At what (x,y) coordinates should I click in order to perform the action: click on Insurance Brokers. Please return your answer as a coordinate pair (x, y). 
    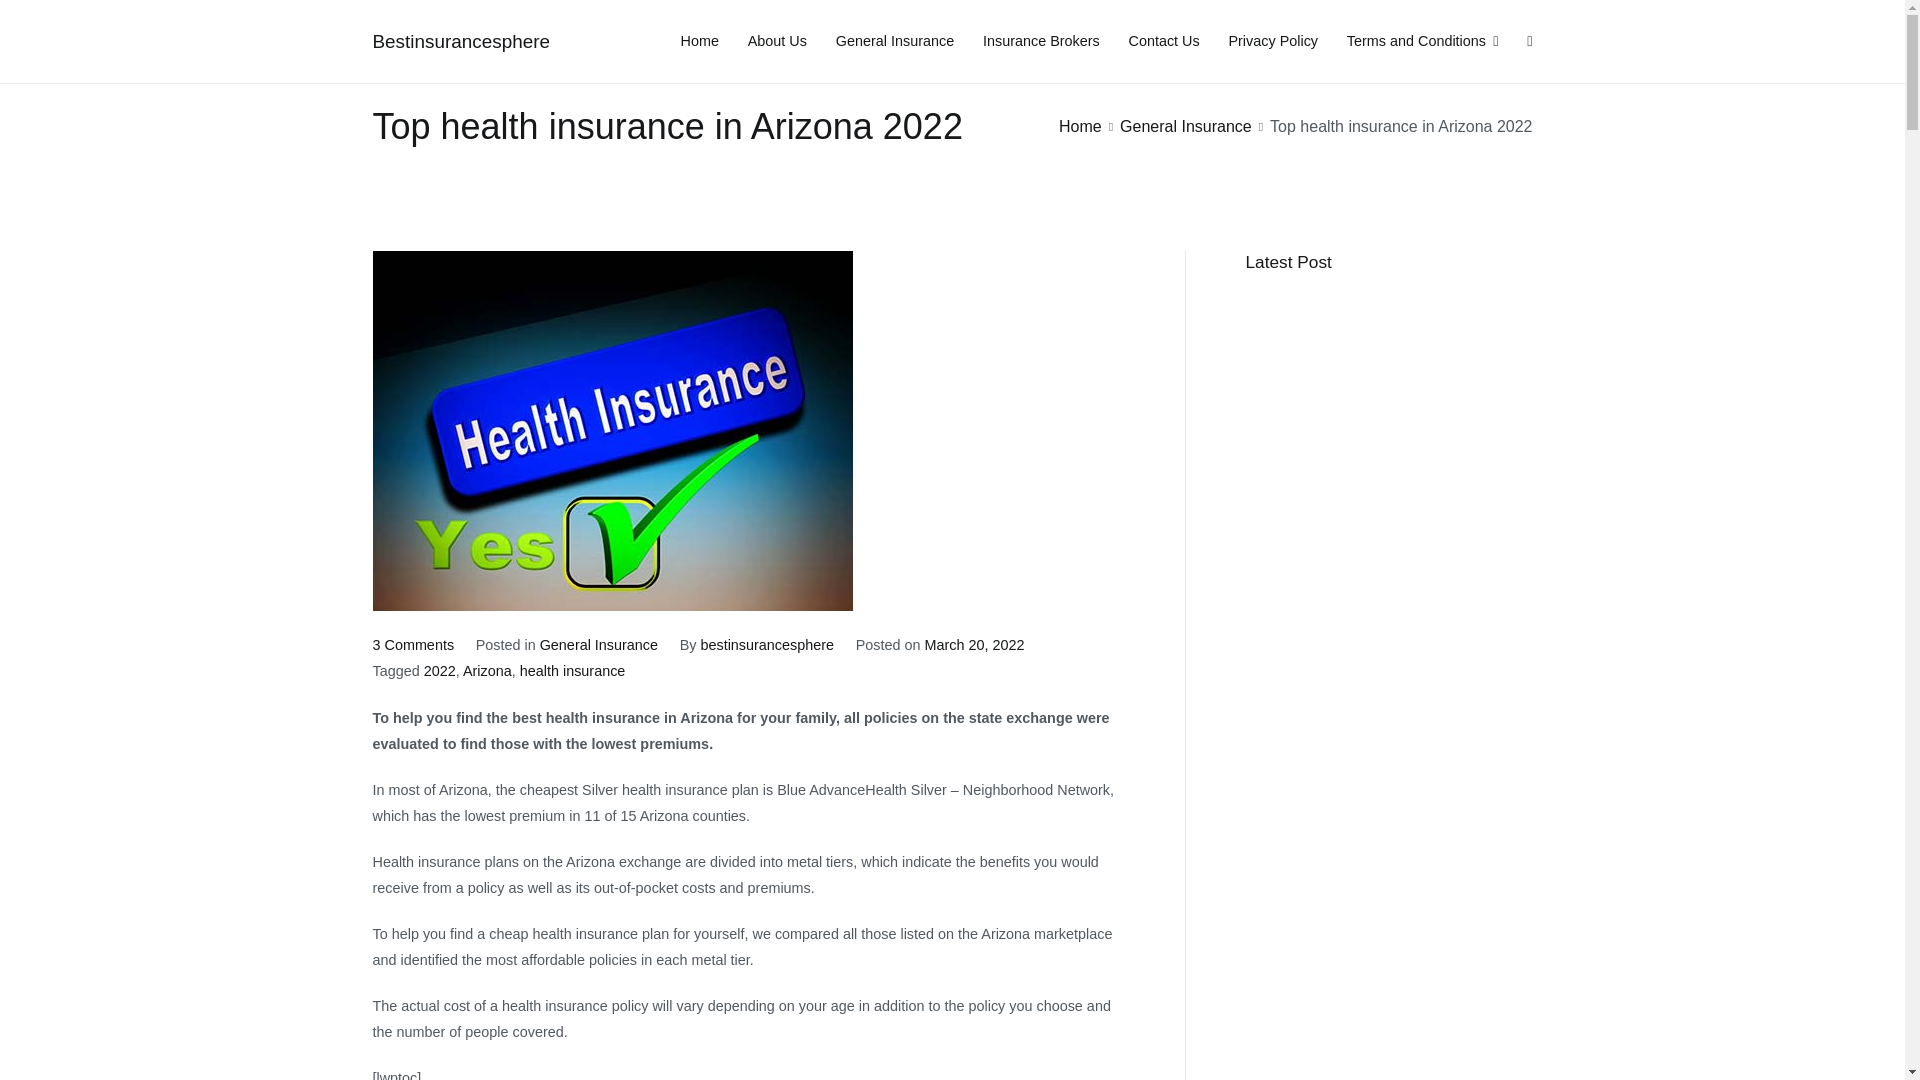
    Looking at the image, I should click on (412, 645).